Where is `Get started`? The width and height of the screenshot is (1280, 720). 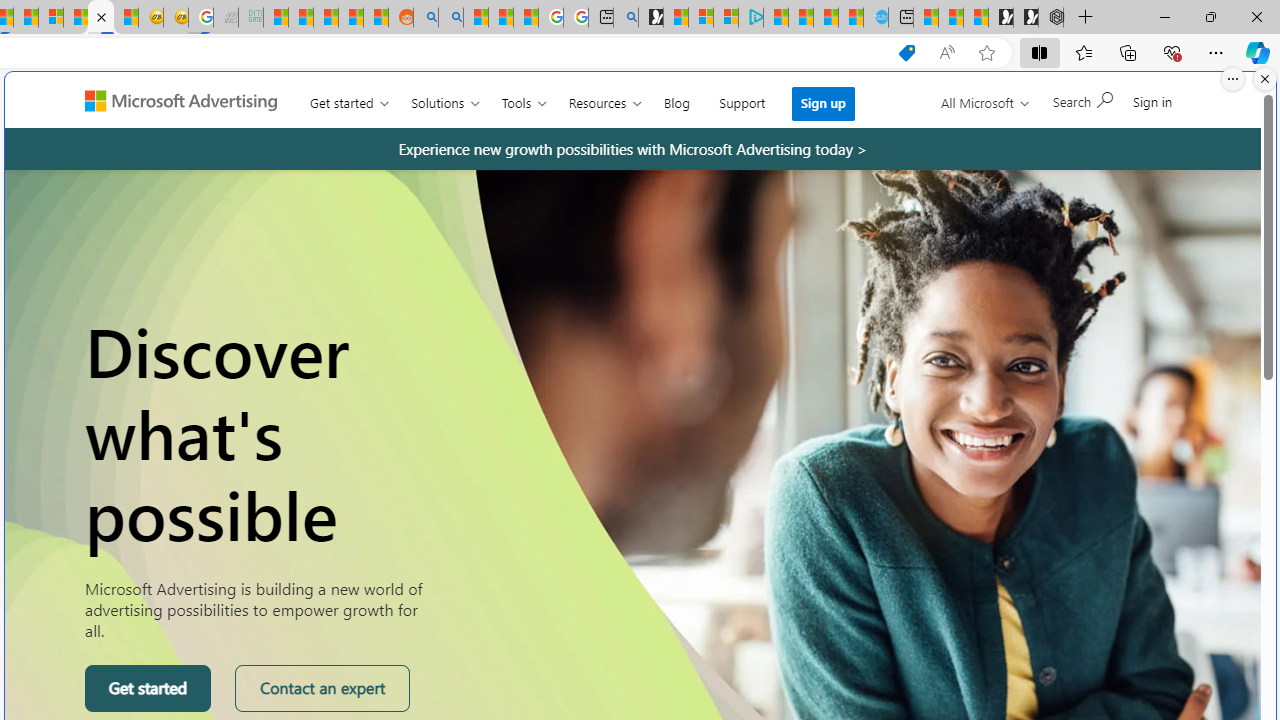
Get started is located at coordinates (148, 688).